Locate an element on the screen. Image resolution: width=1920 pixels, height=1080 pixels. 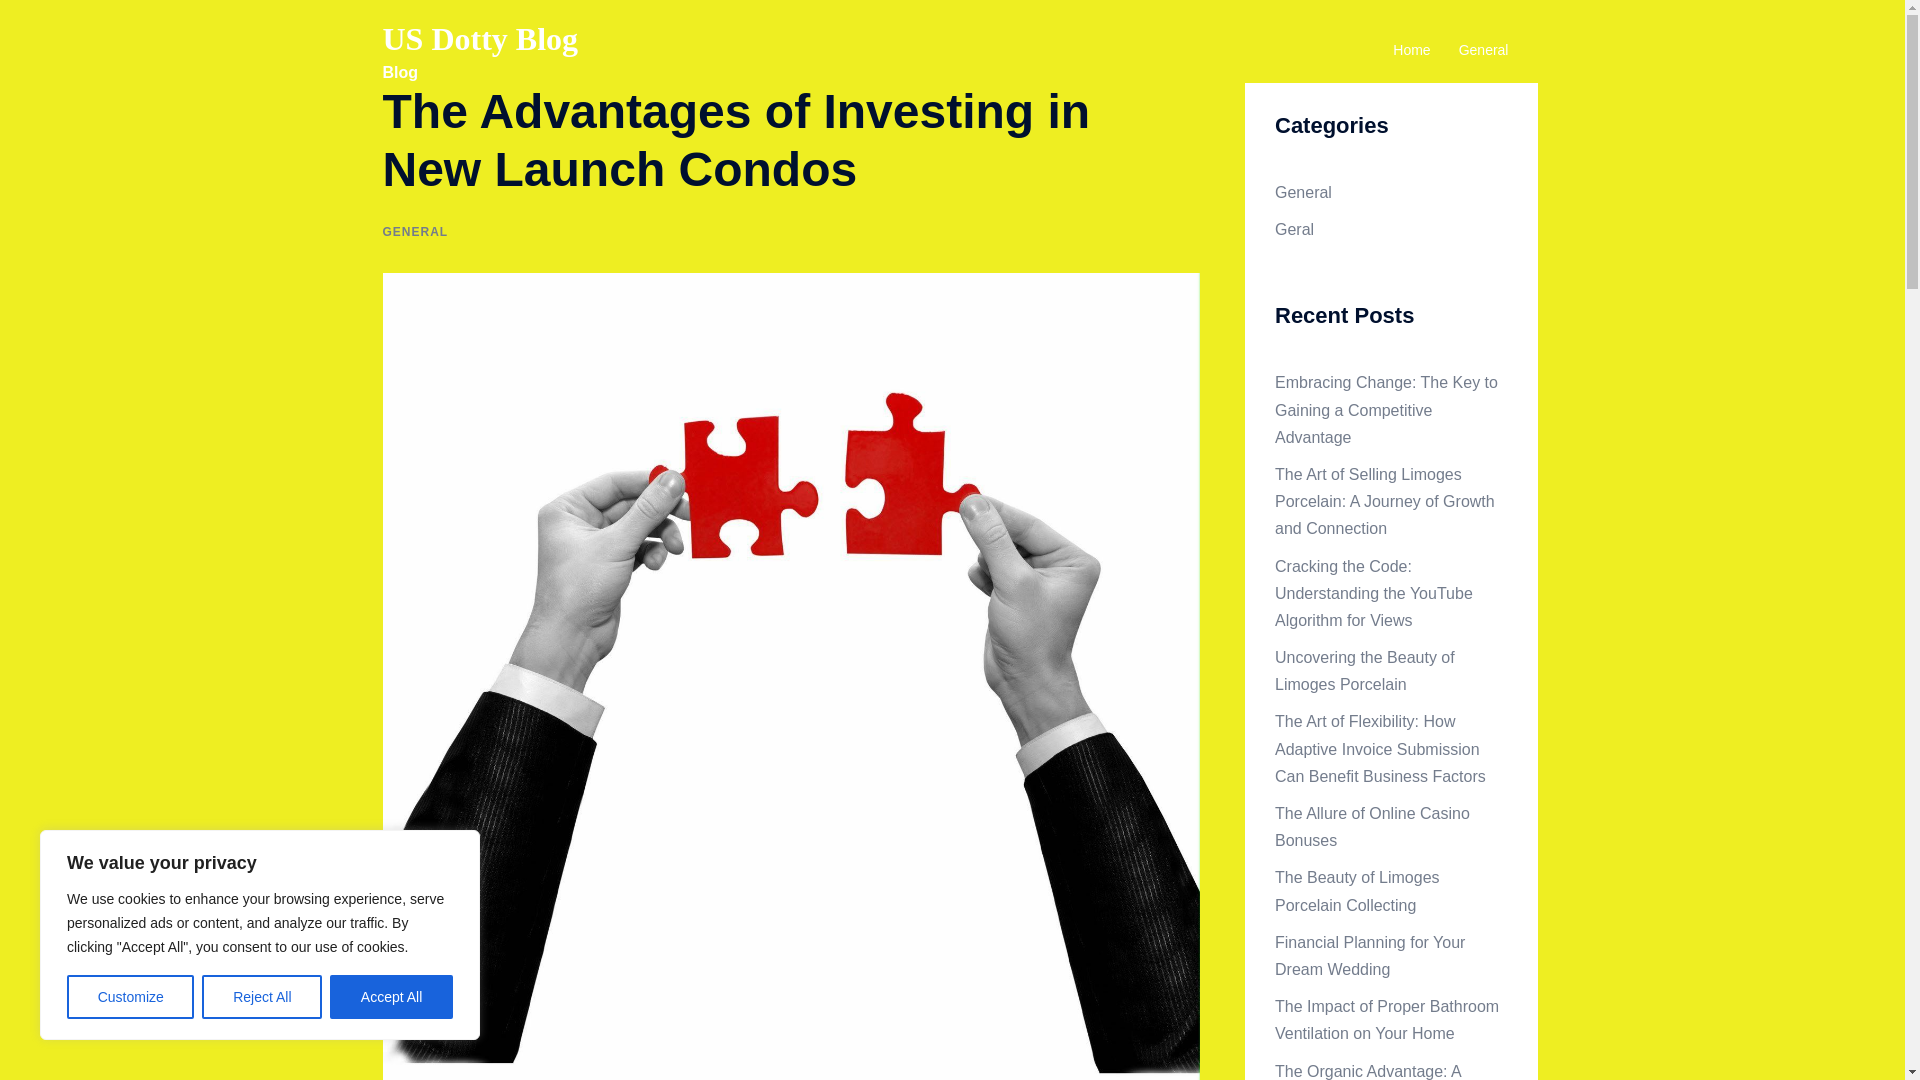
Accept All is located at coordinates (392, 997).